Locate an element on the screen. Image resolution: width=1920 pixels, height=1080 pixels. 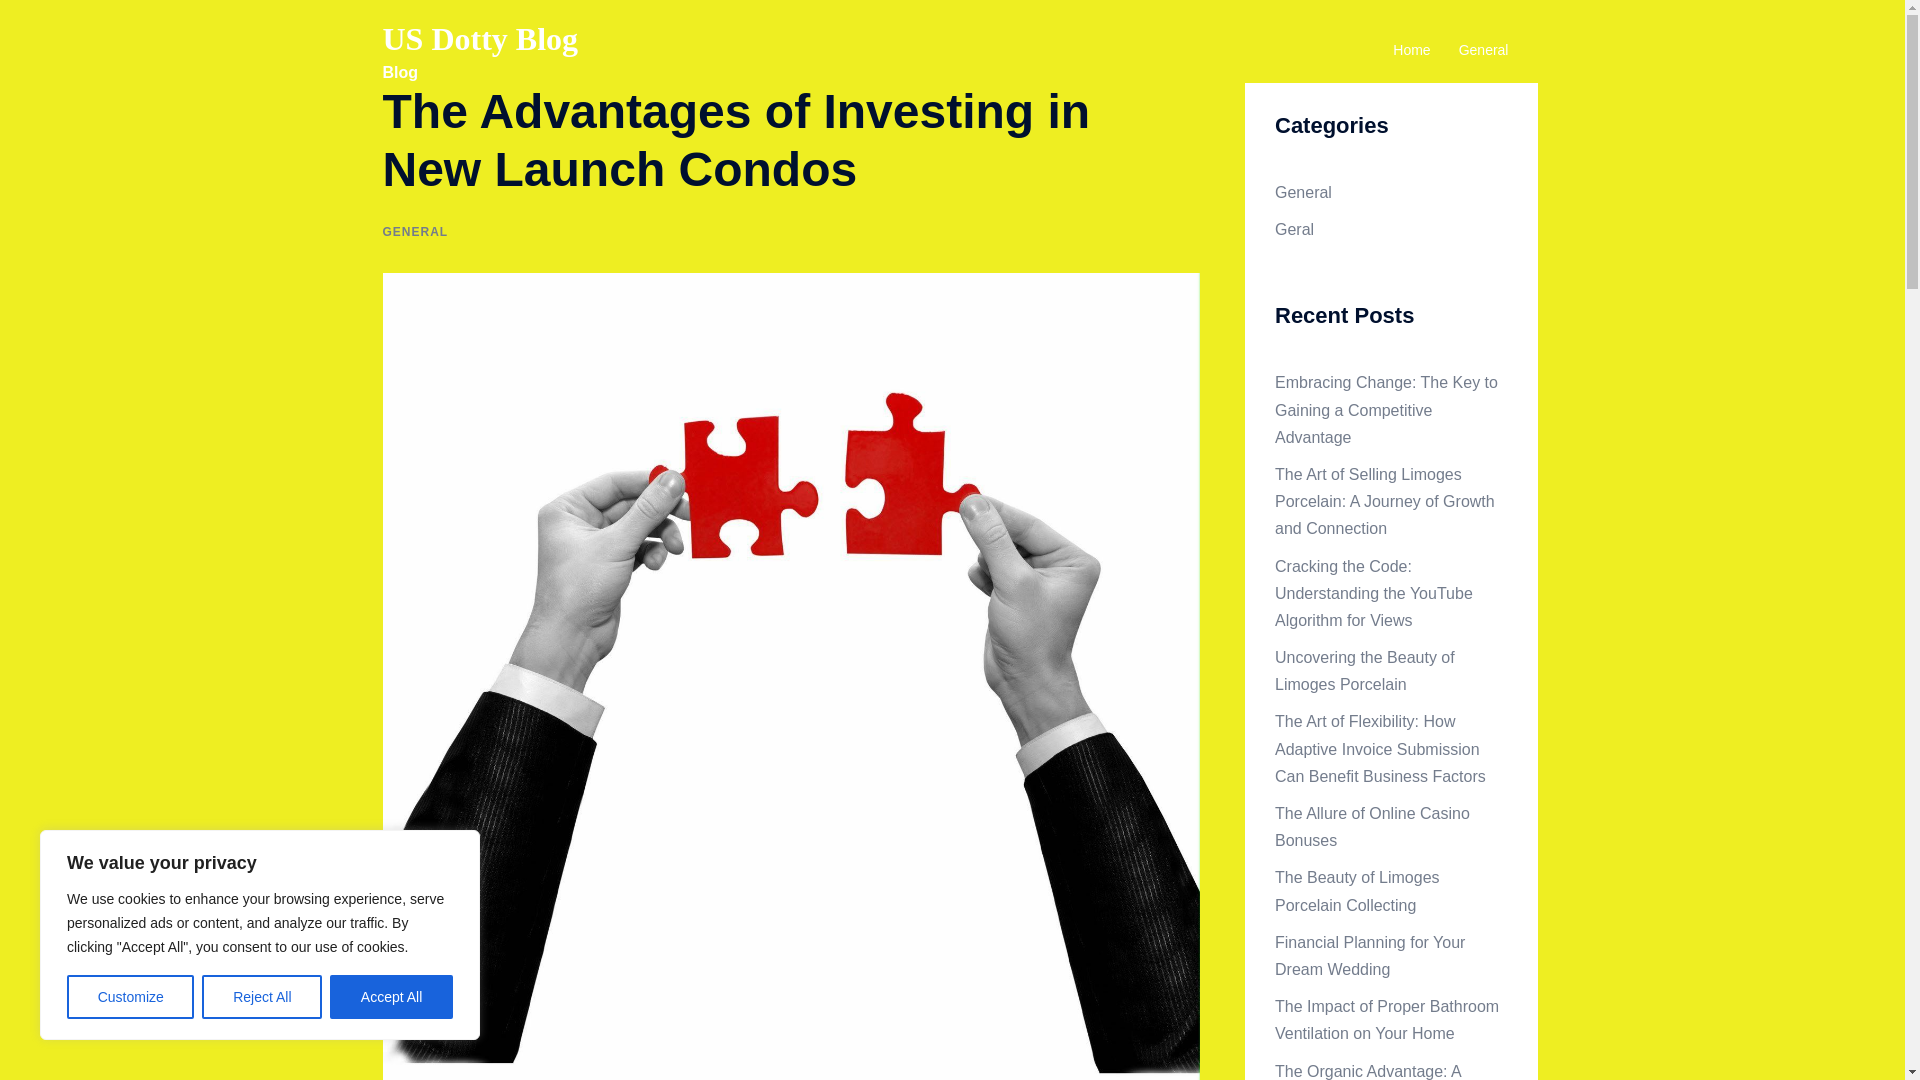
Accept All is located at coordinates (392, 997).